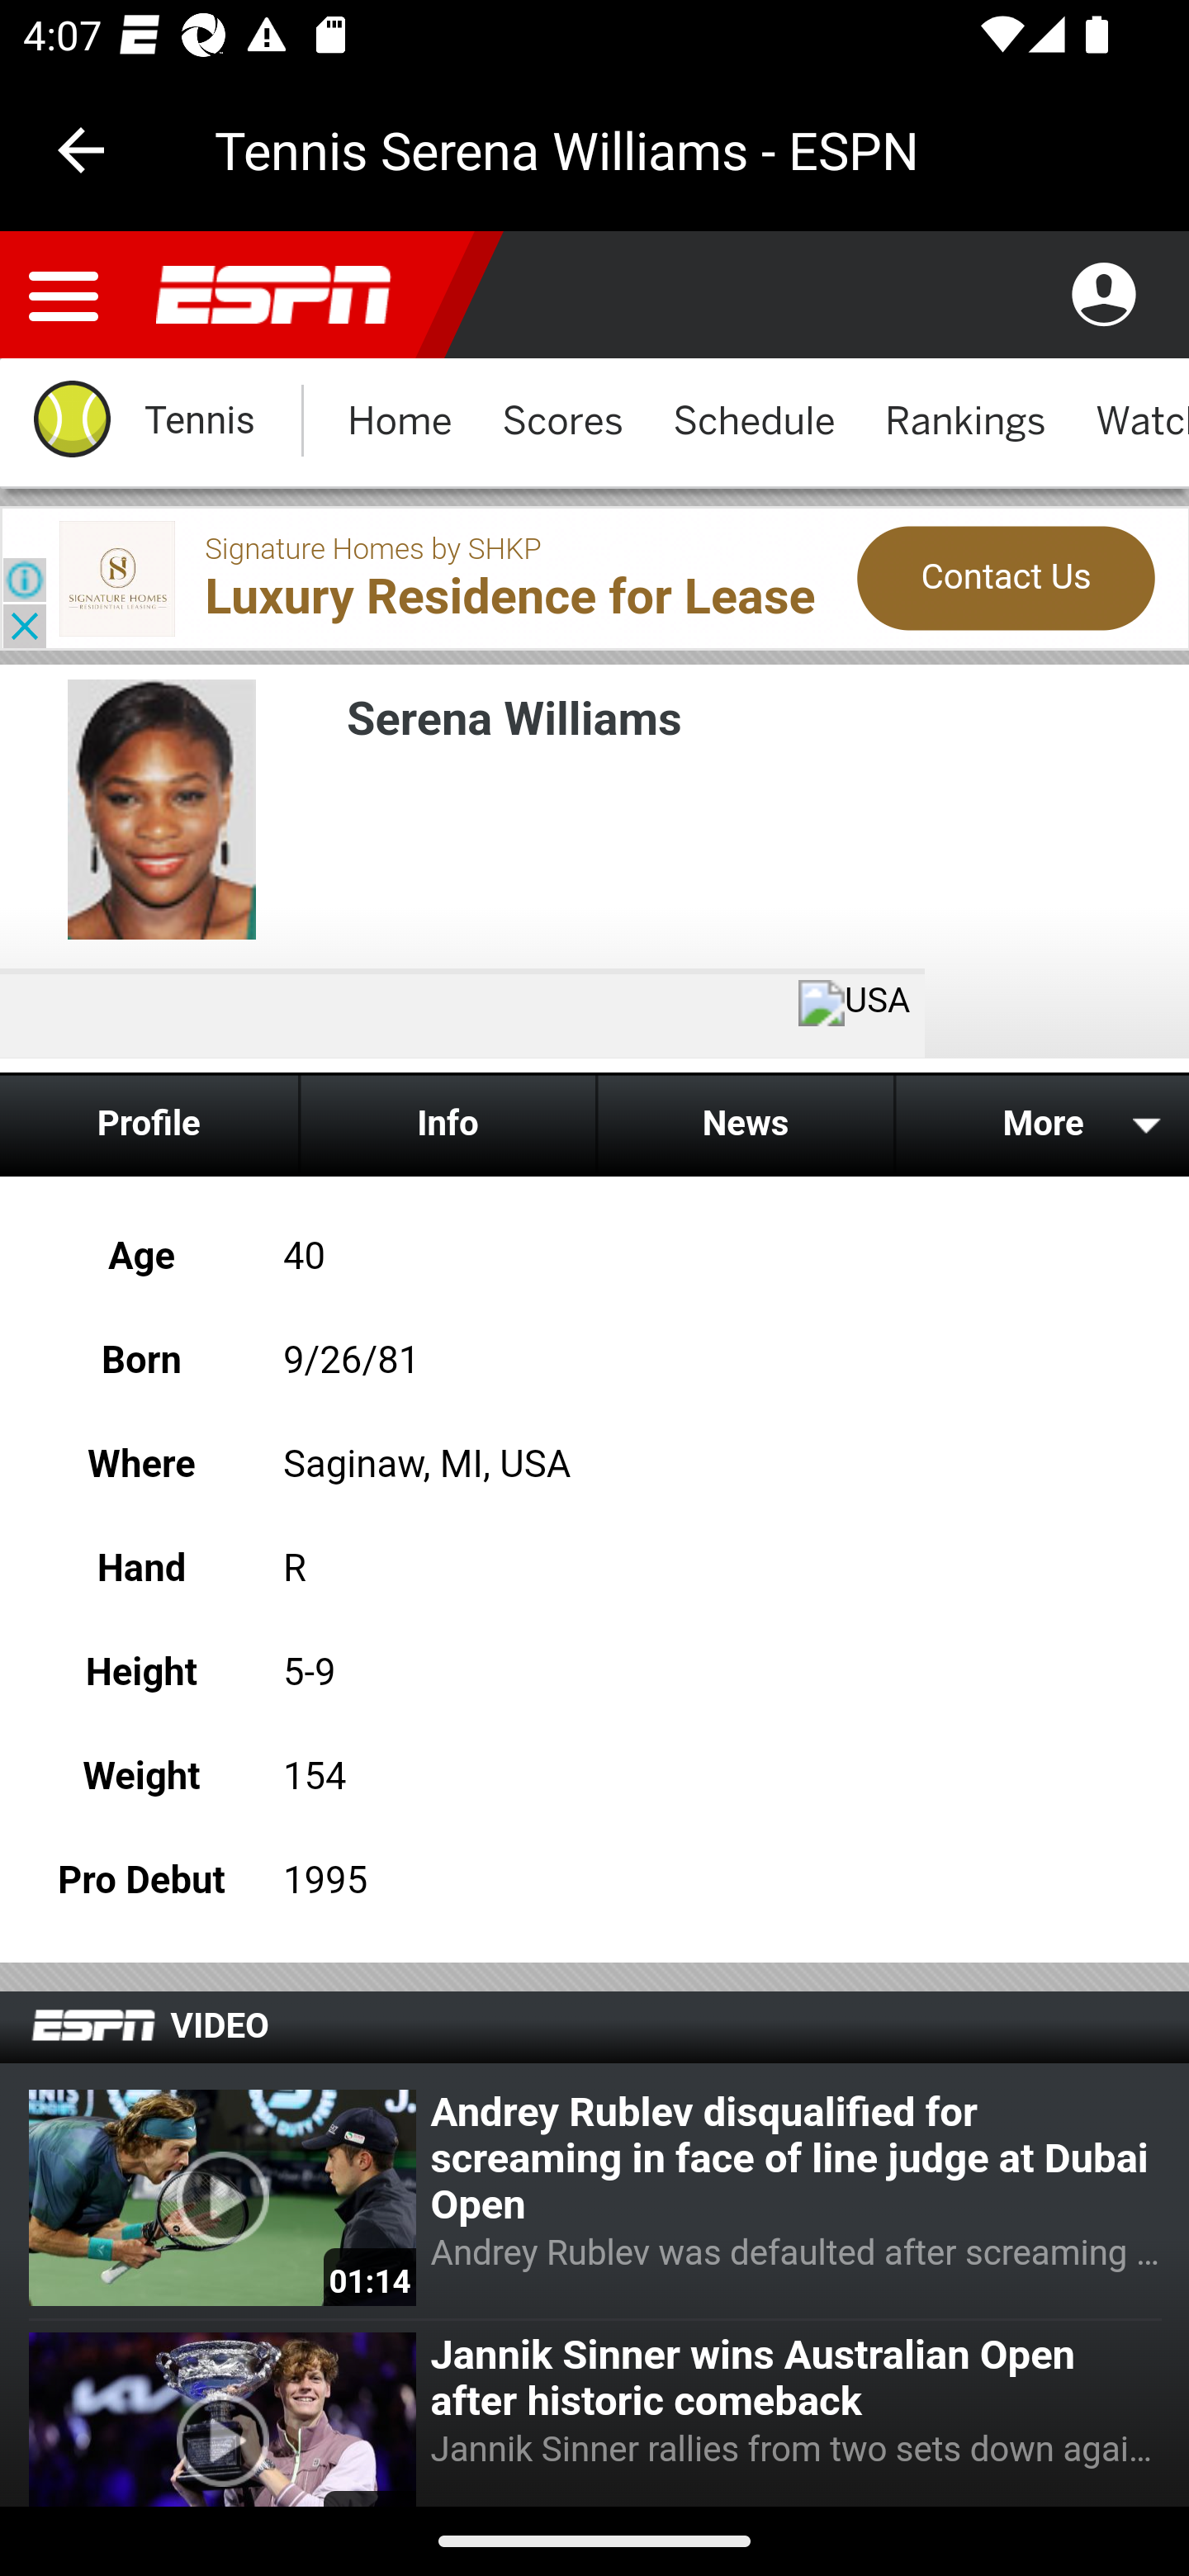  What do you see at coordinates (81, 150) in the screenshot?
I see `Navigate up` at bounding box center [81, 150].